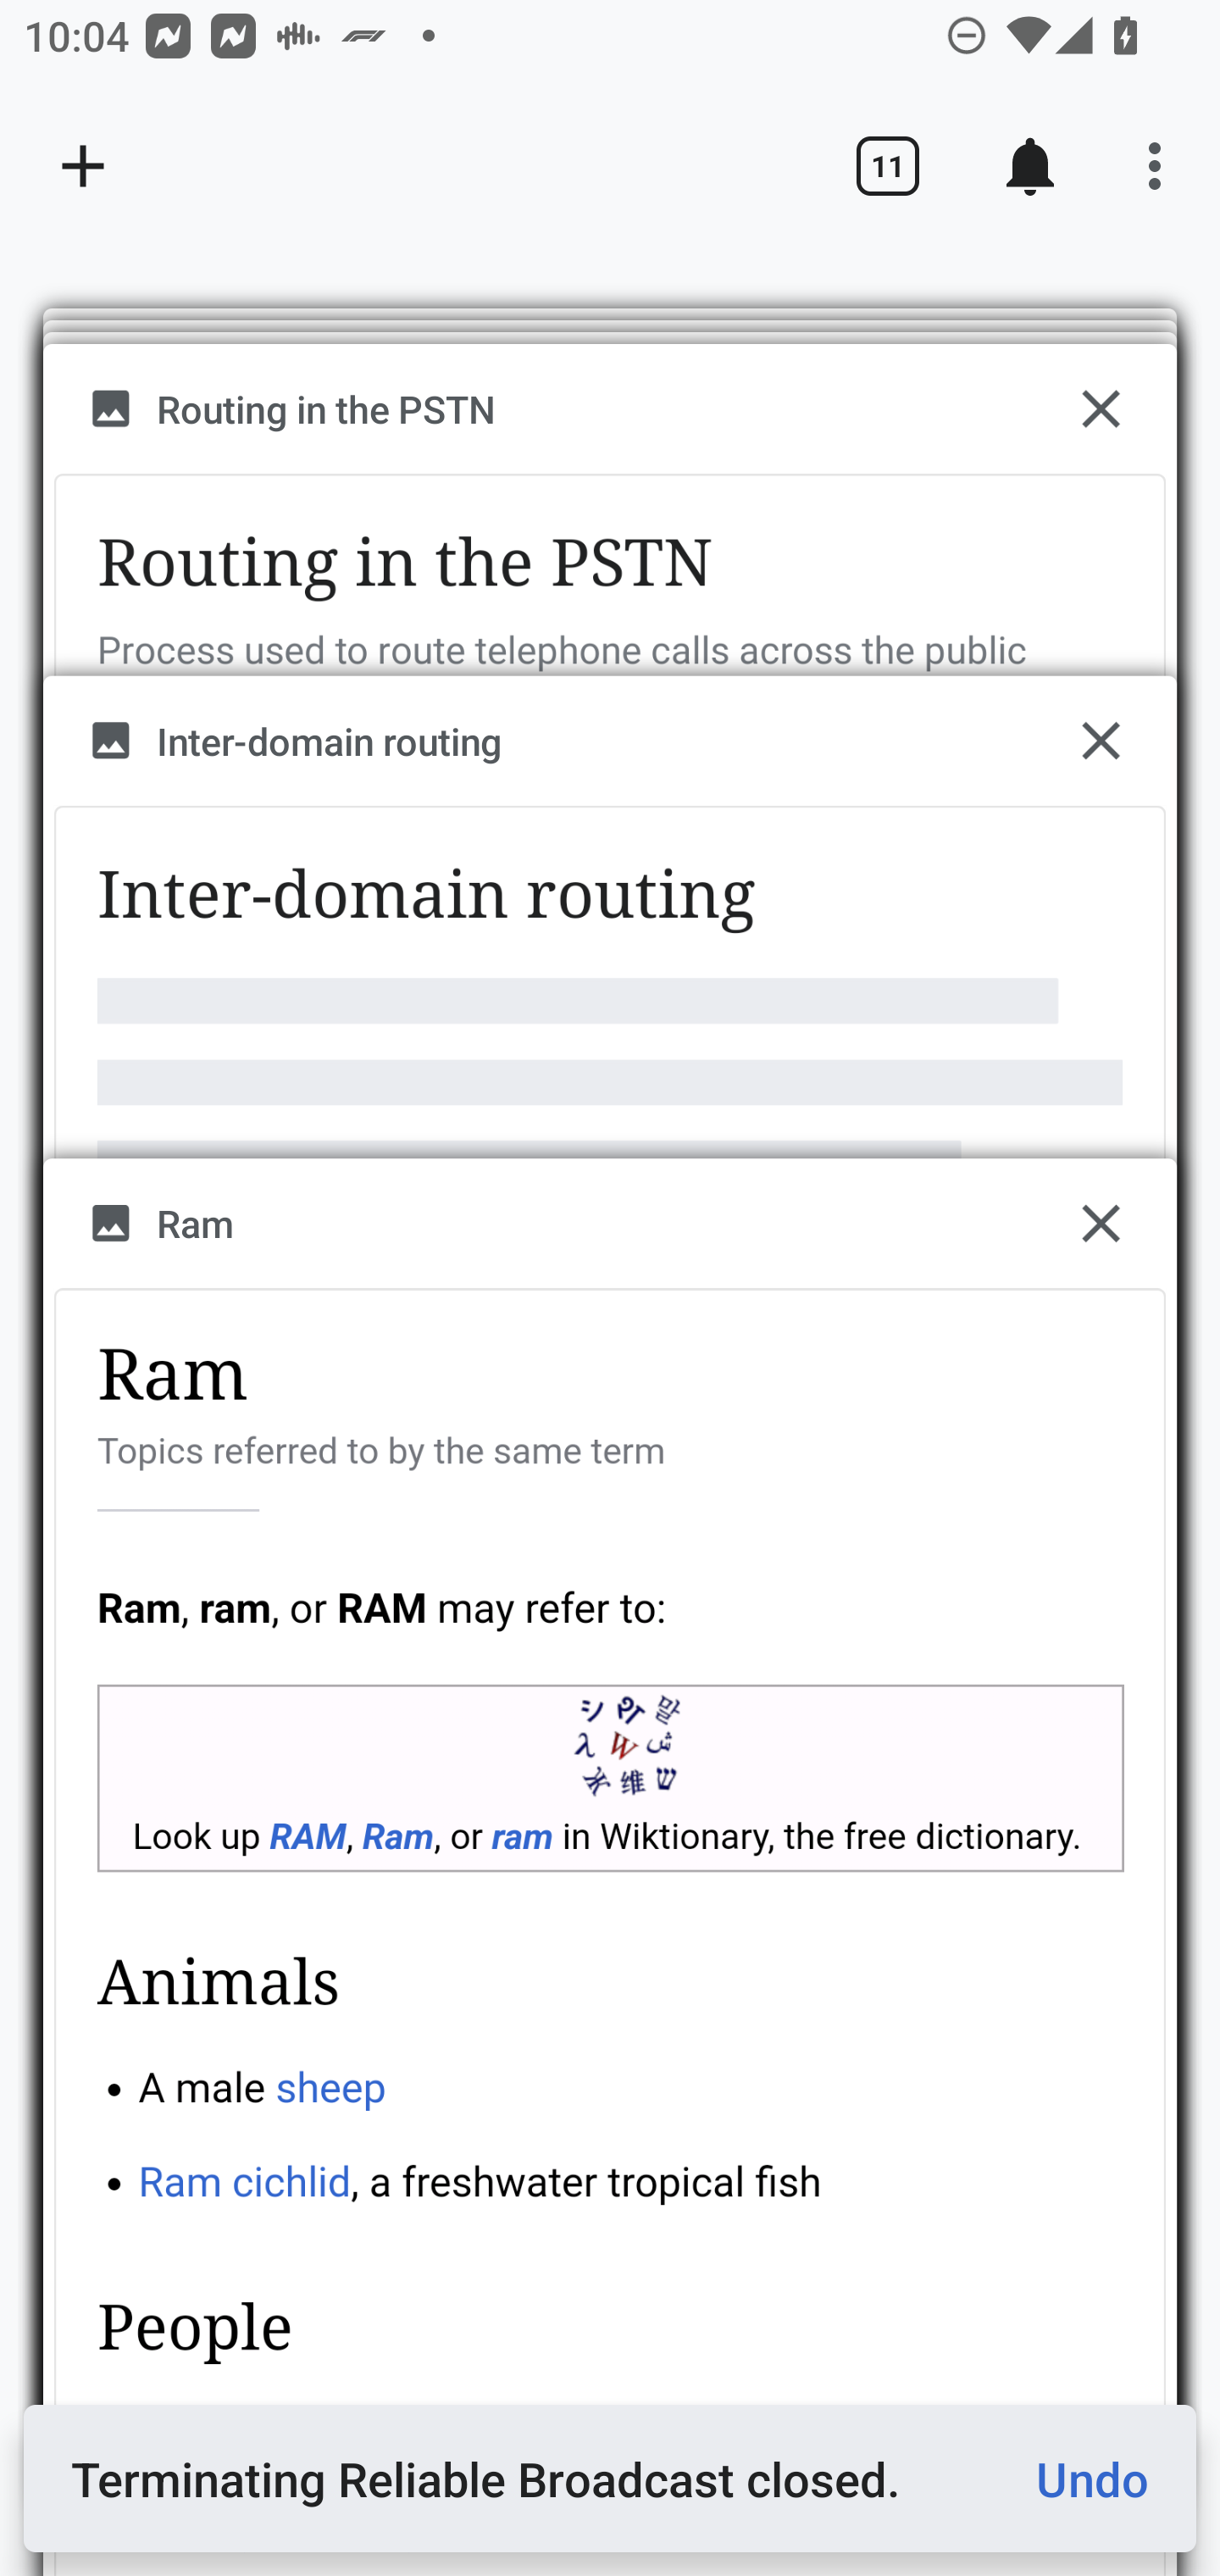  What do you see at coordinates (887, 166) in the screenshot?
I see `Back 11` at bounding box center [887, 166].